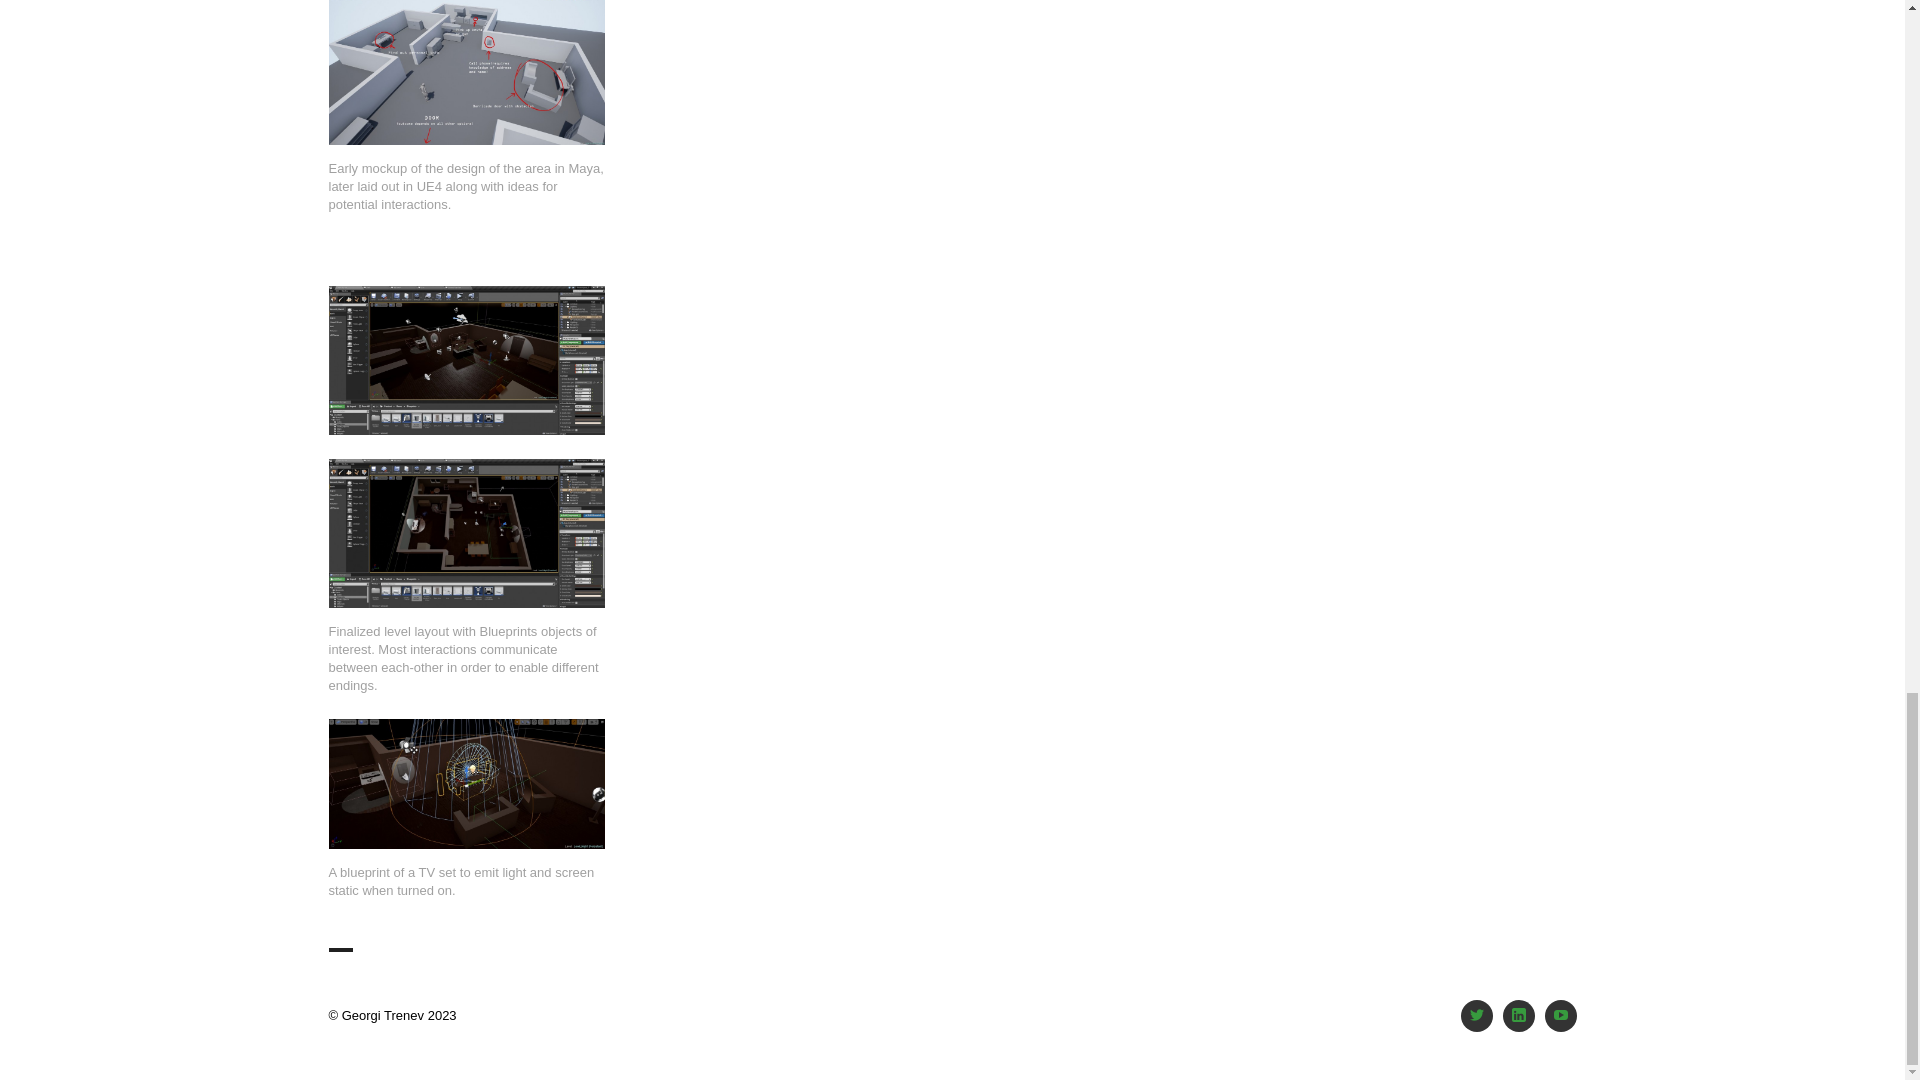 This screenshot has width=1920, height=1080. I want to click on LinkedIn, so click(1518, 1016).